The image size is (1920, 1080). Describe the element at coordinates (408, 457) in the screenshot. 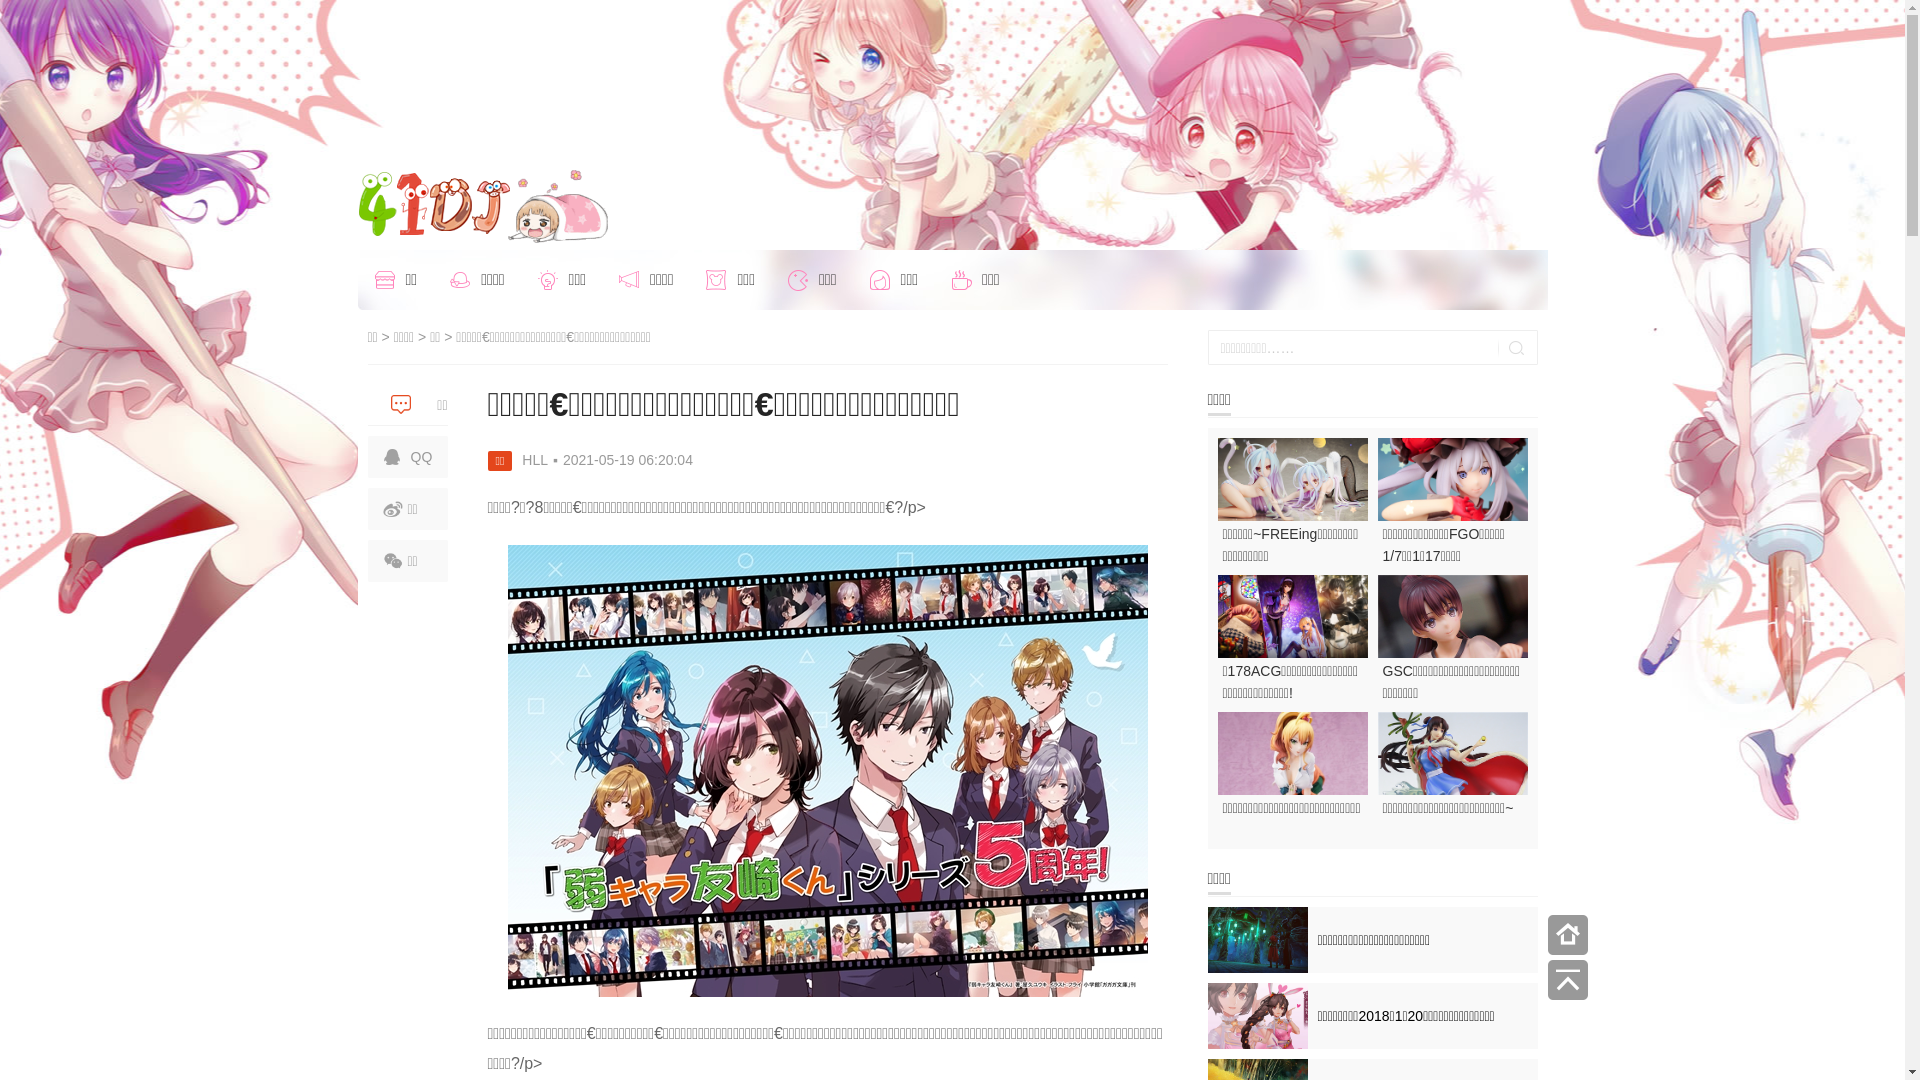

I see `QQ` at that location.